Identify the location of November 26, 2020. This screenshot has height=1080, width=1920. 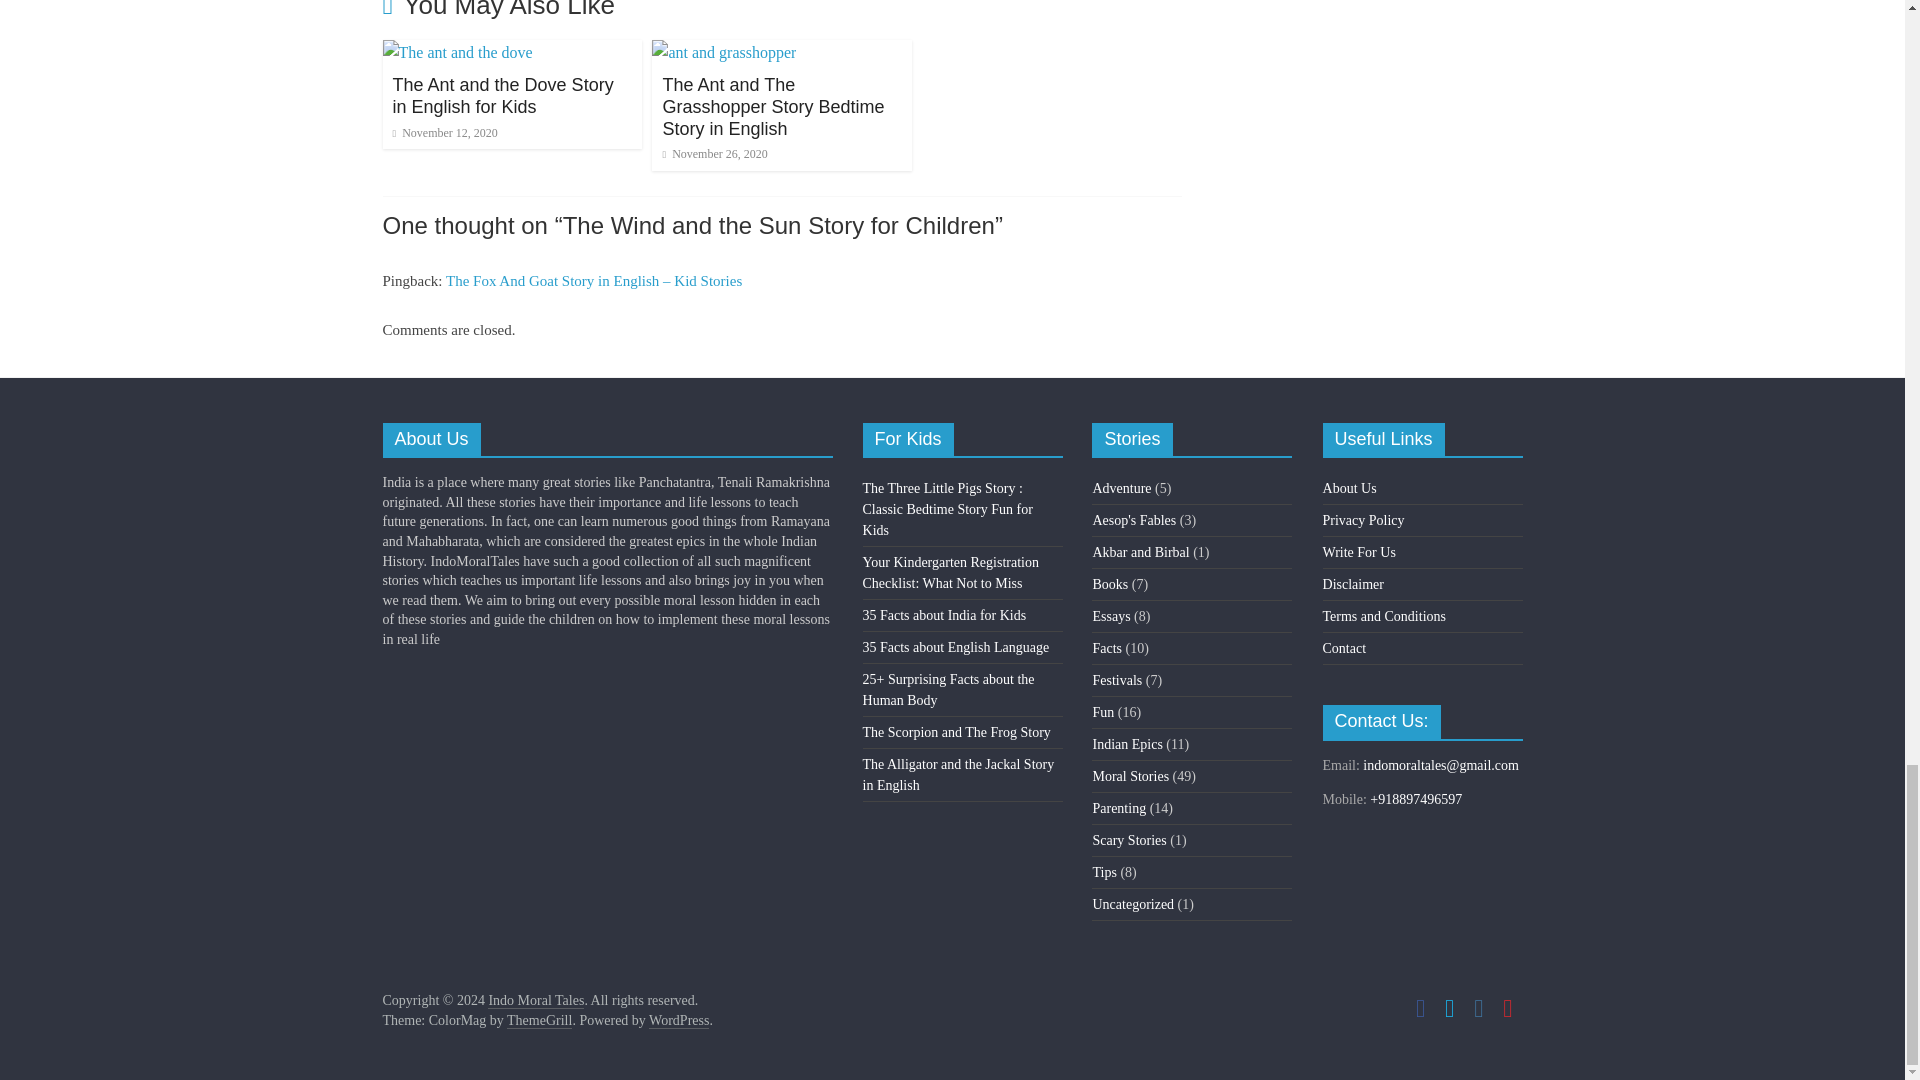
(714, 153).